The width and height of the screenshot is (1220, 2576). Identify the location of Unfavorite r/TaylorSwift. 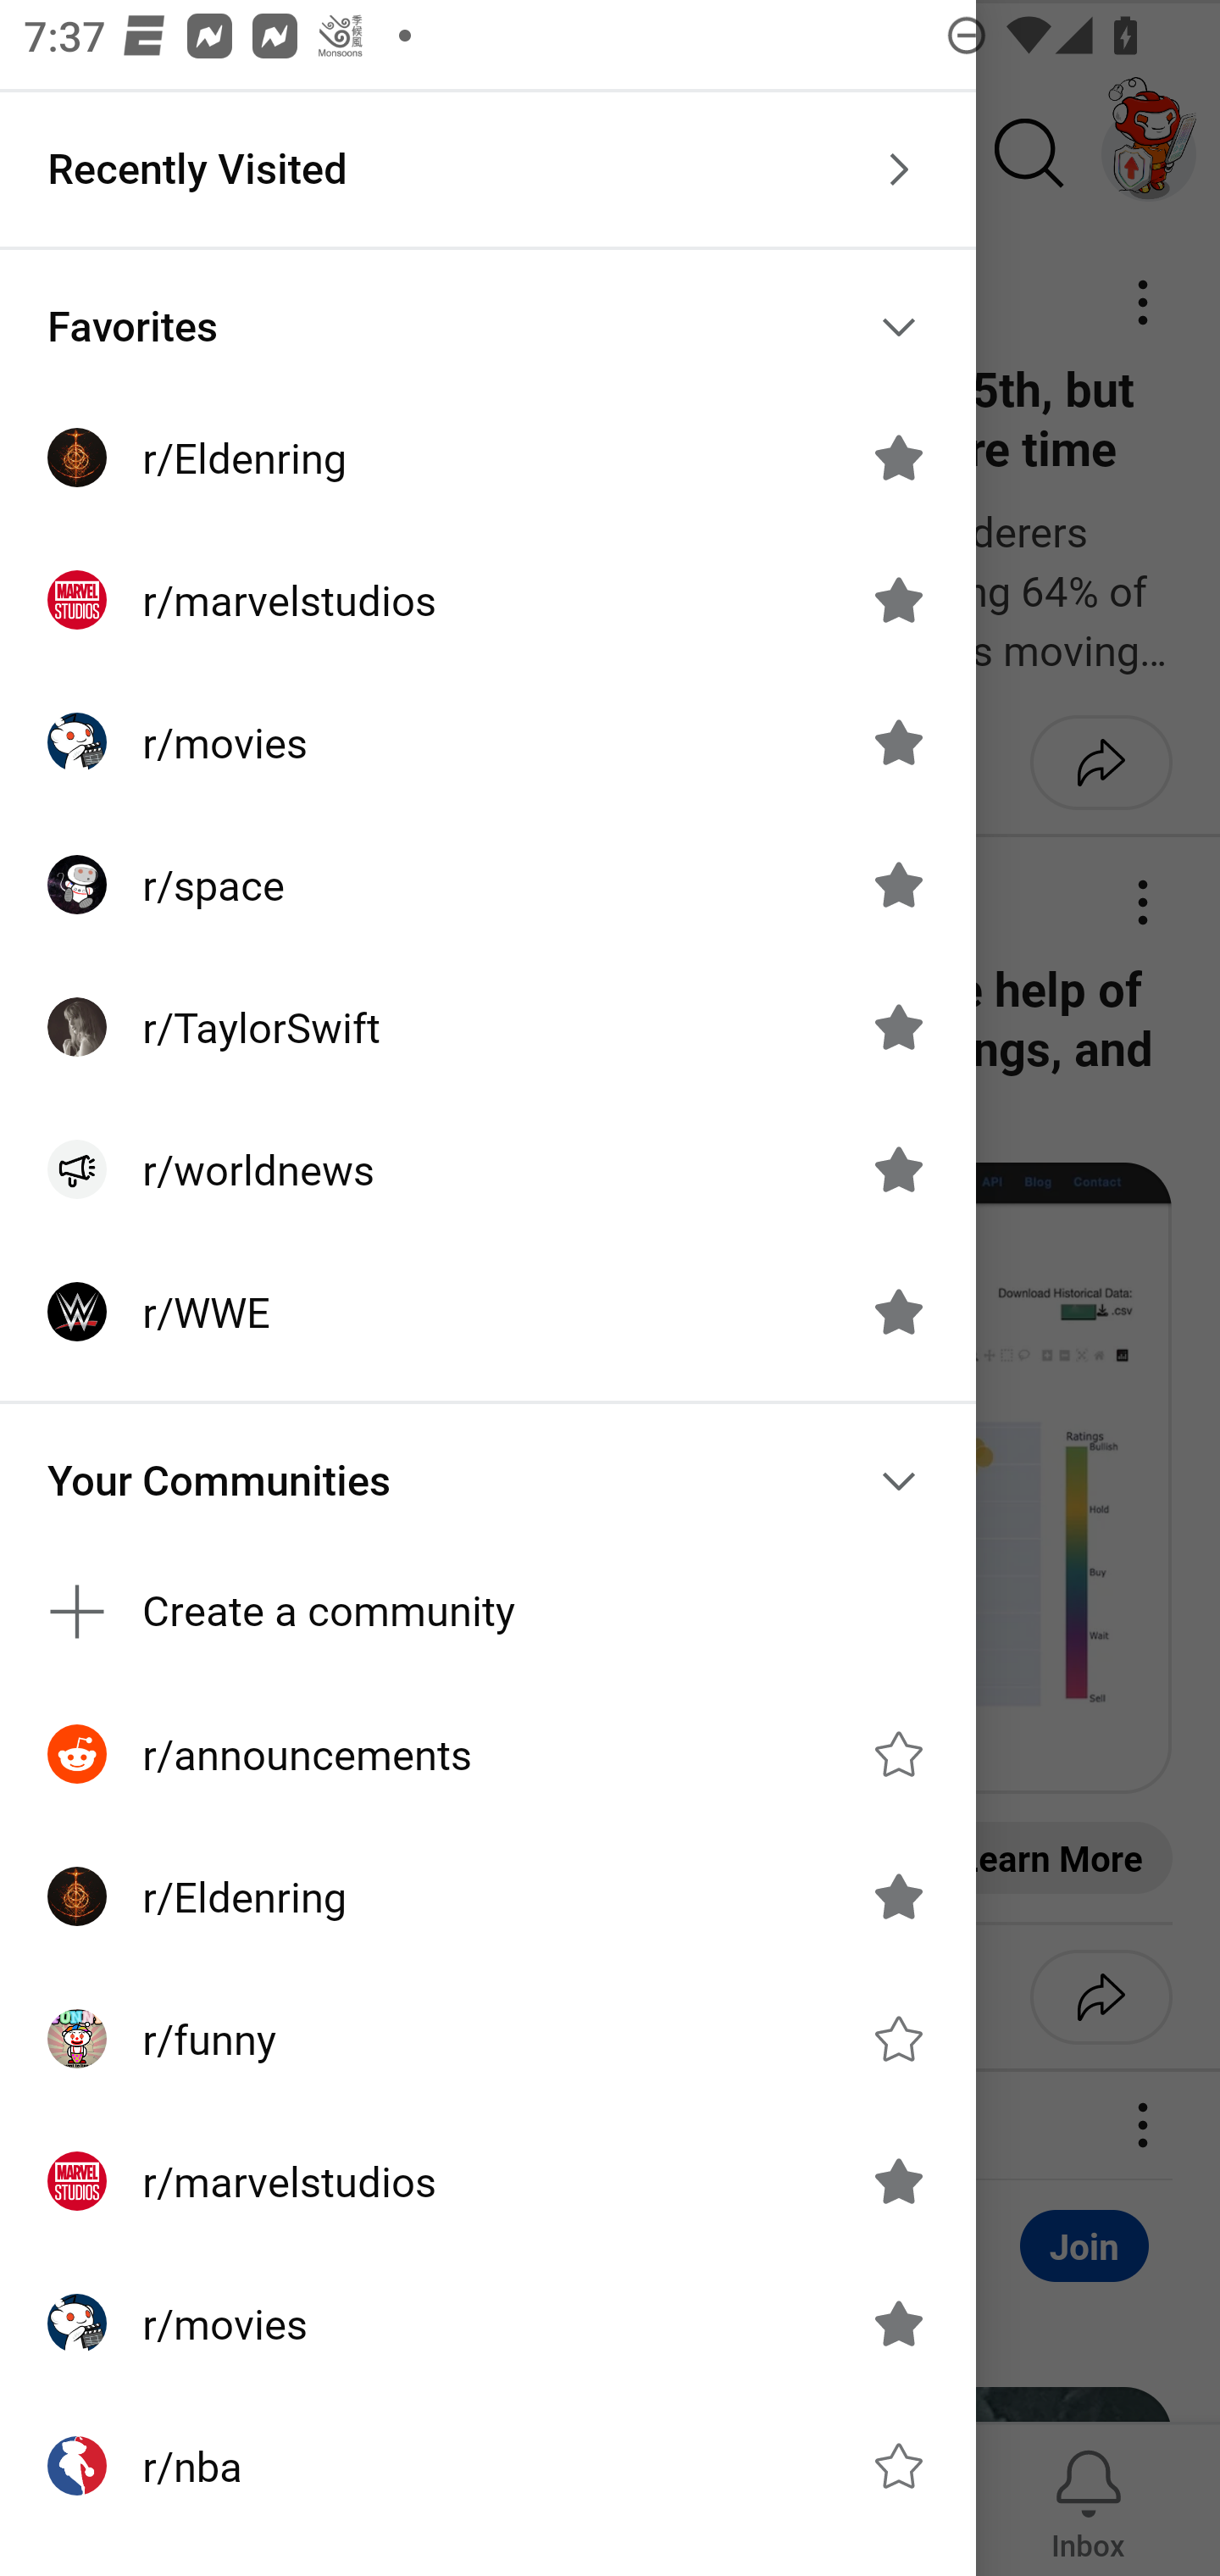
(898, 1025).